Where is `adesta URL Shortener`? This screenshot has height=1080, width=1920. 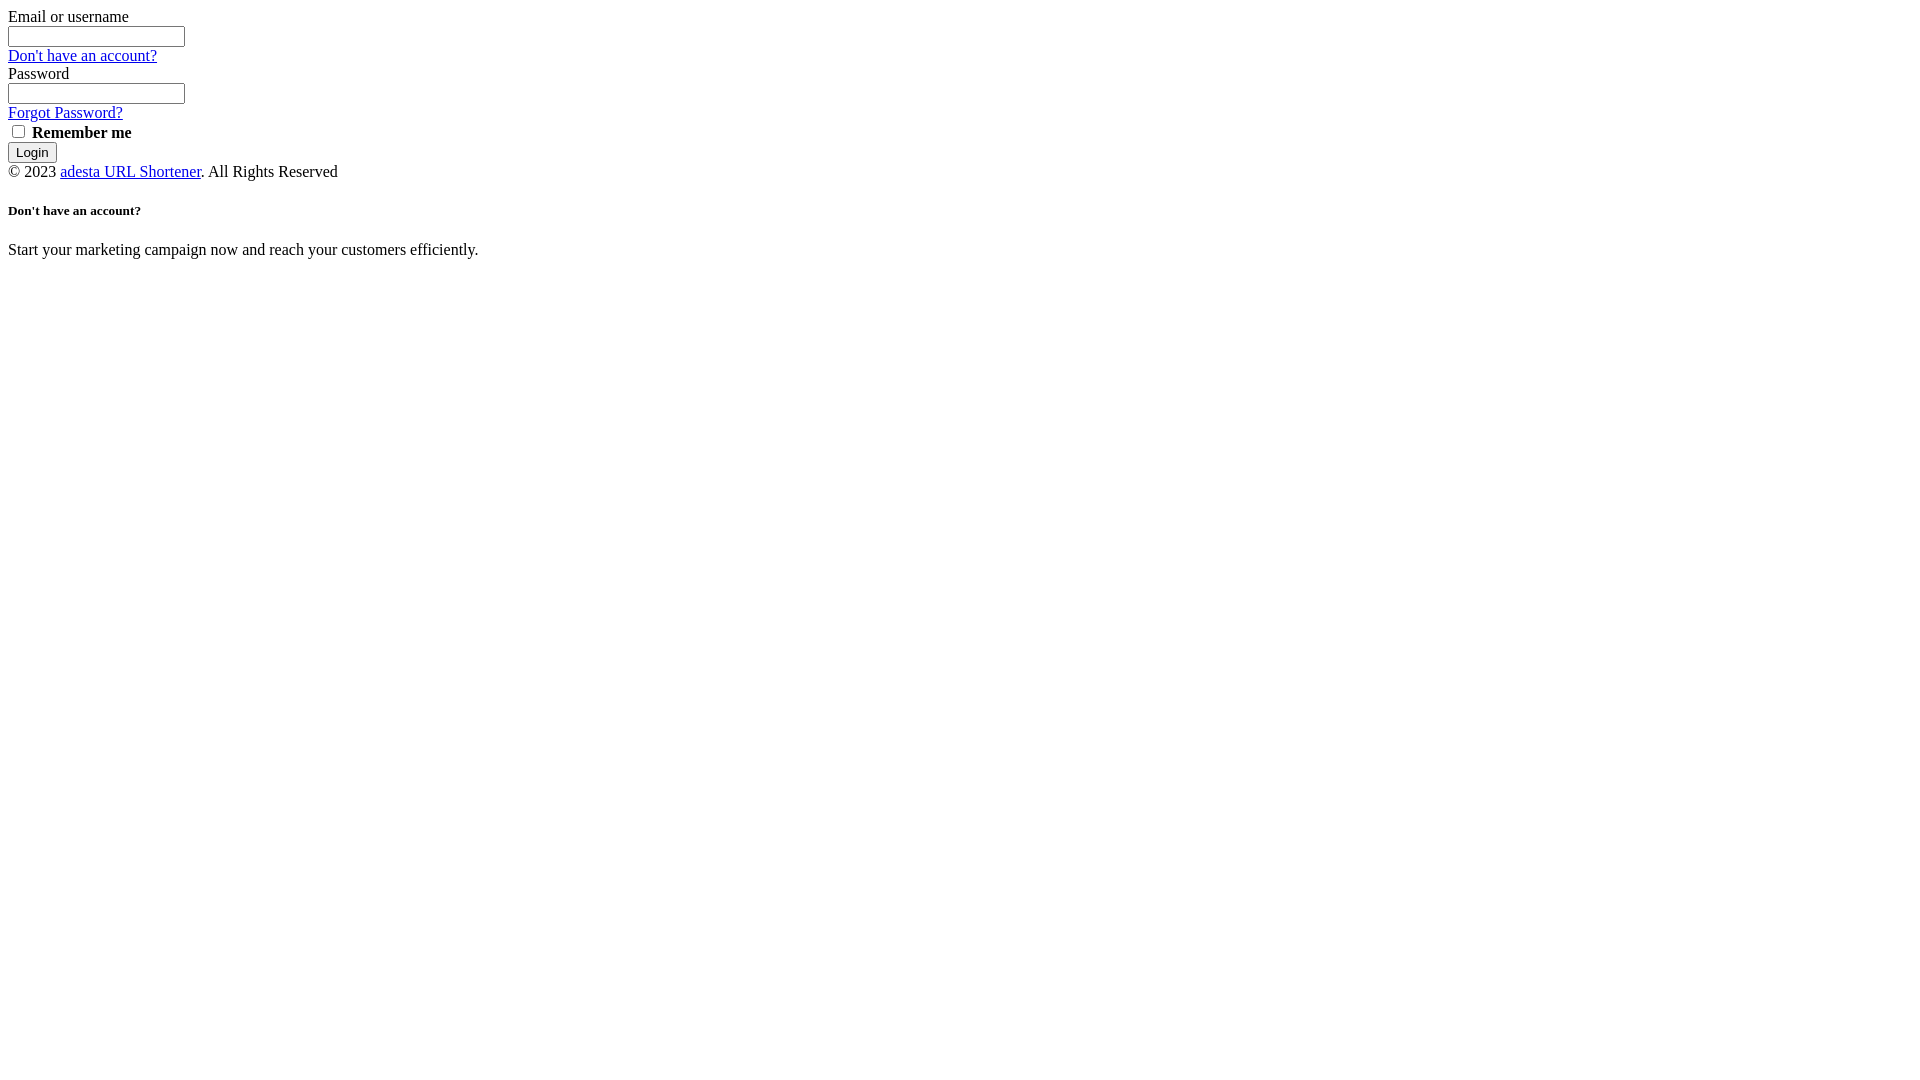
adesta URL Shortener is located at coordinates (130, 172).